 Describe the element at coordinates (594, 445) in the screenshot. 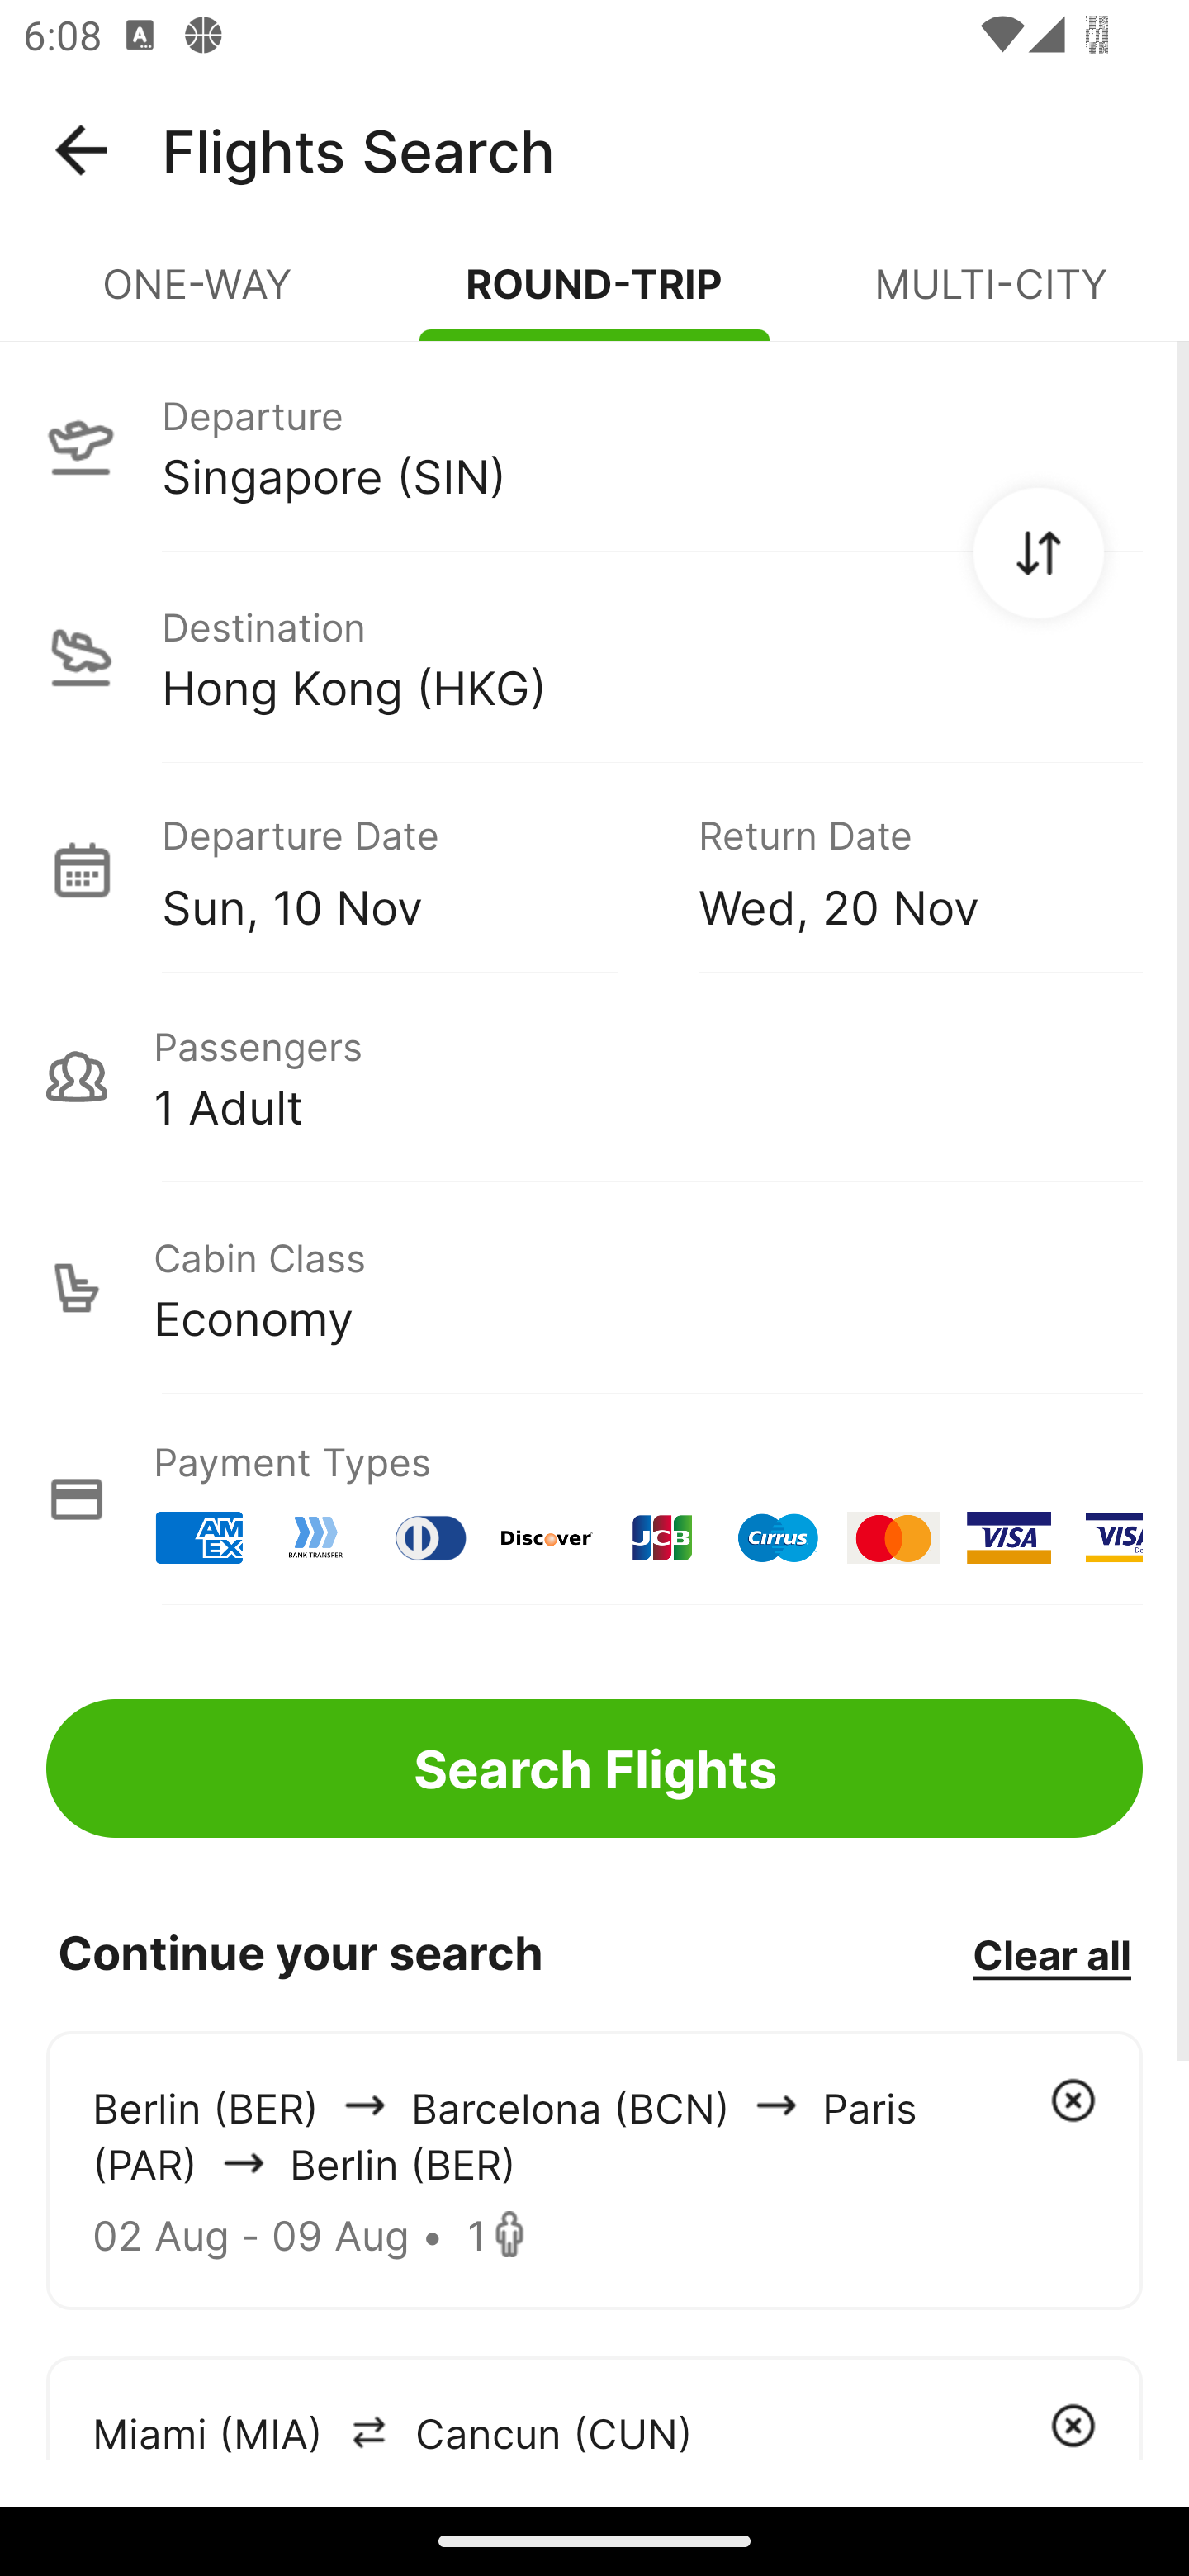

I see `Departure Singapore (SIN)` at that location.